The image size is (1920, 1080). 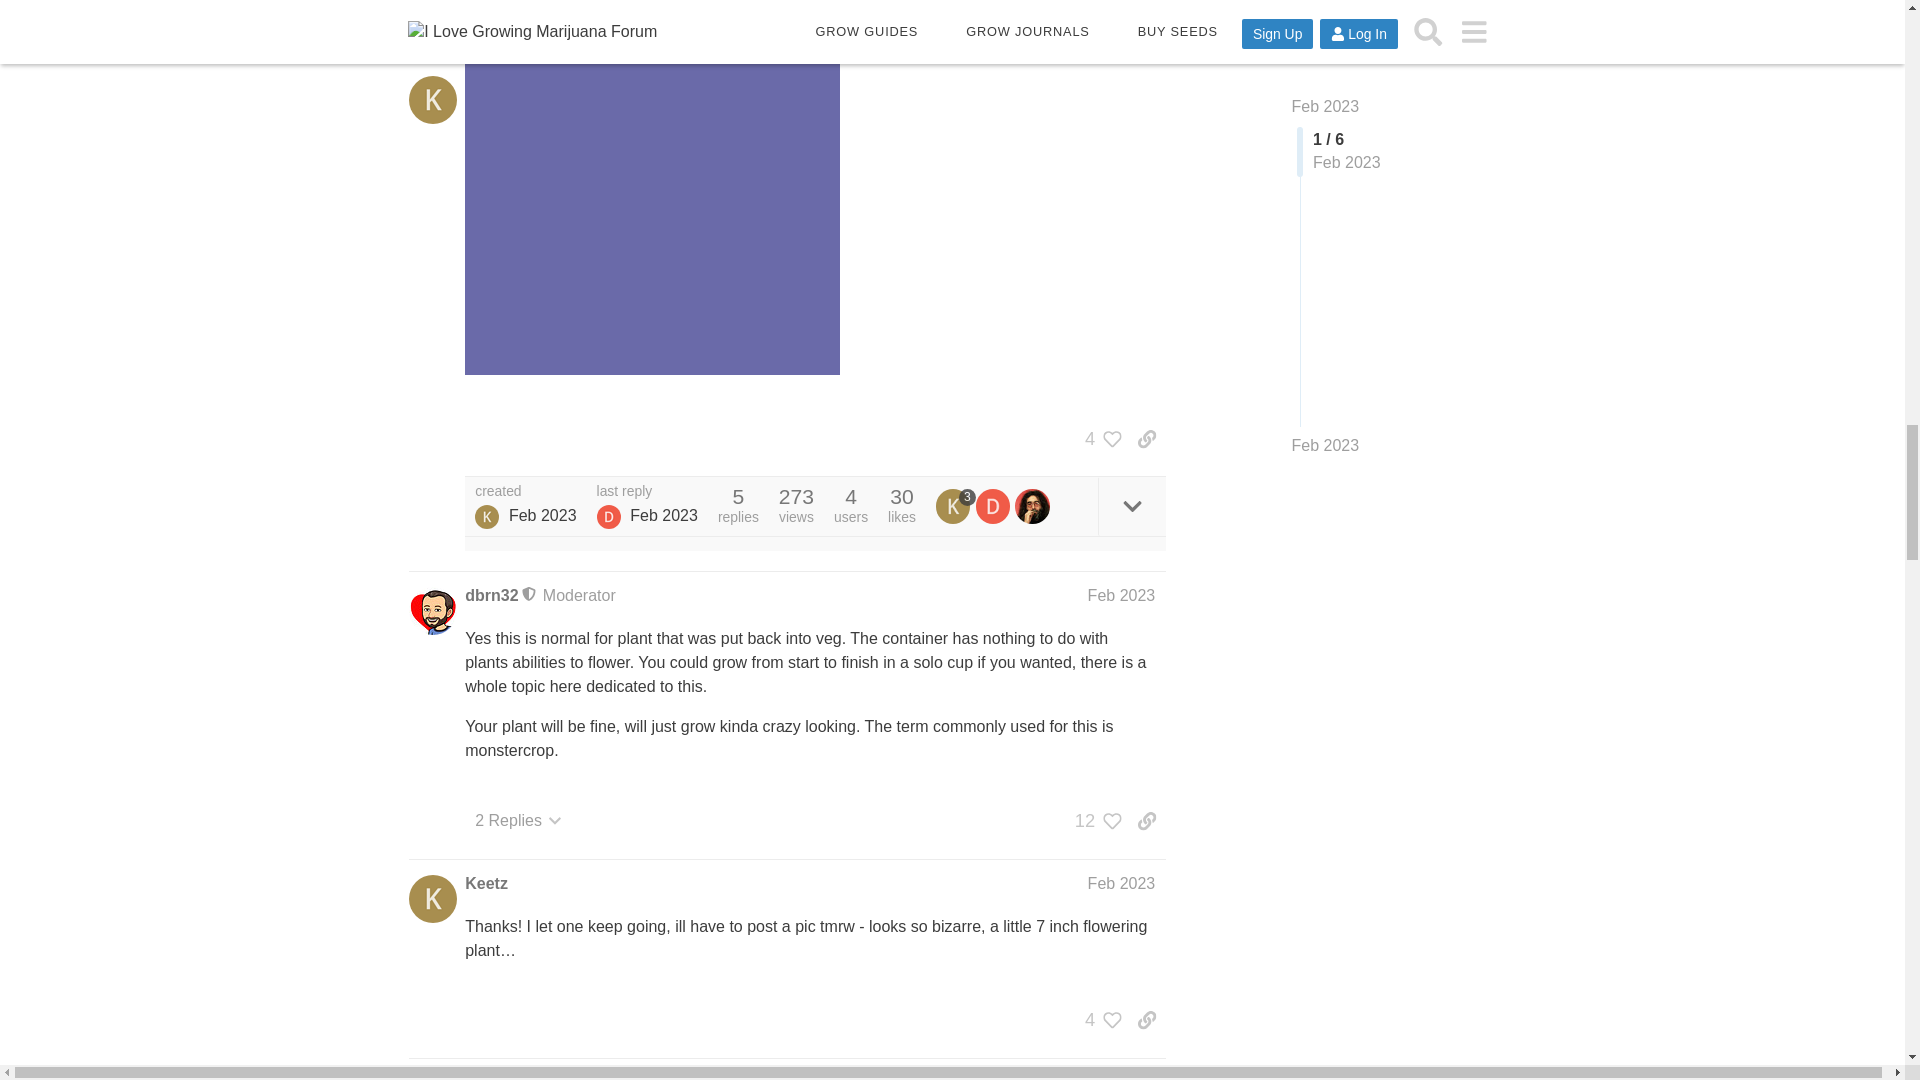 I want to click on last reply, so click(x=648, y=491).